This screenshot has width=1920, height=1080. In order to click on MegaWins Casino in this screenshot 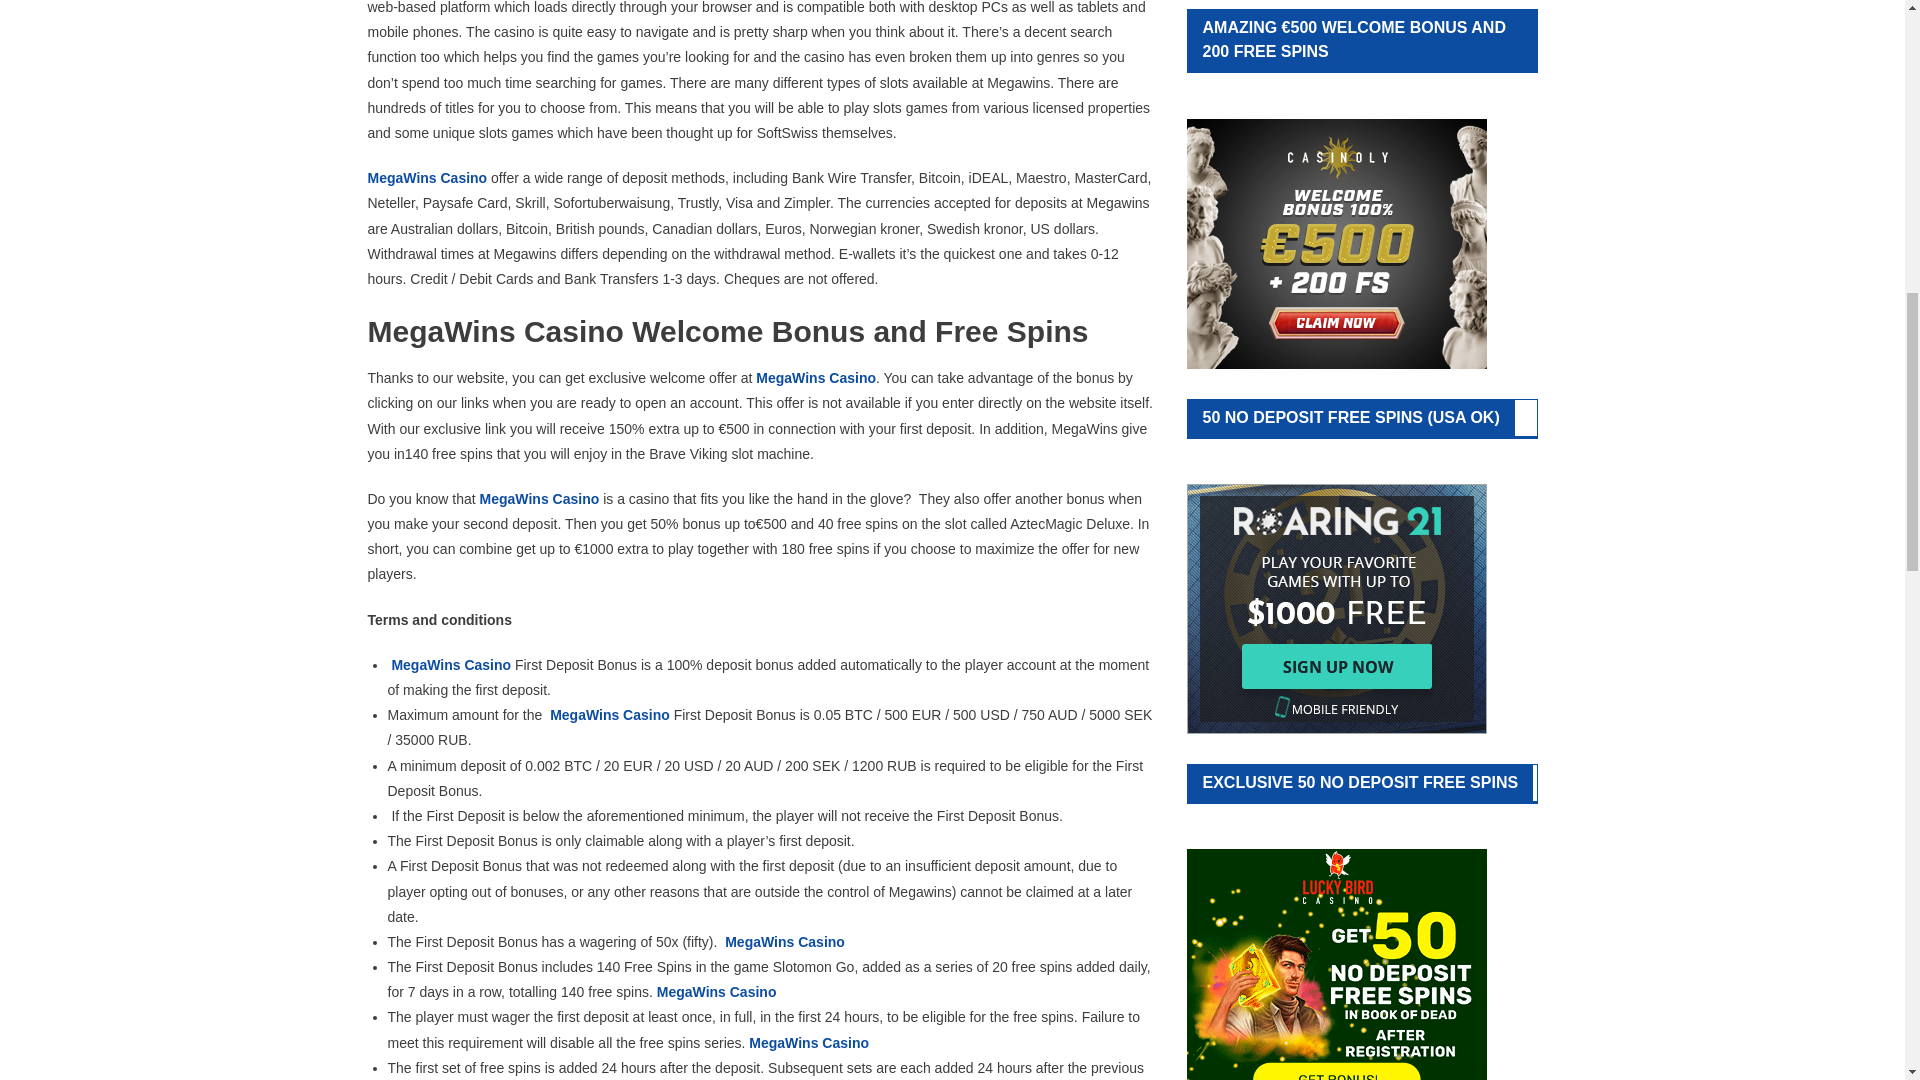, I will do `click(808, 1042)`.